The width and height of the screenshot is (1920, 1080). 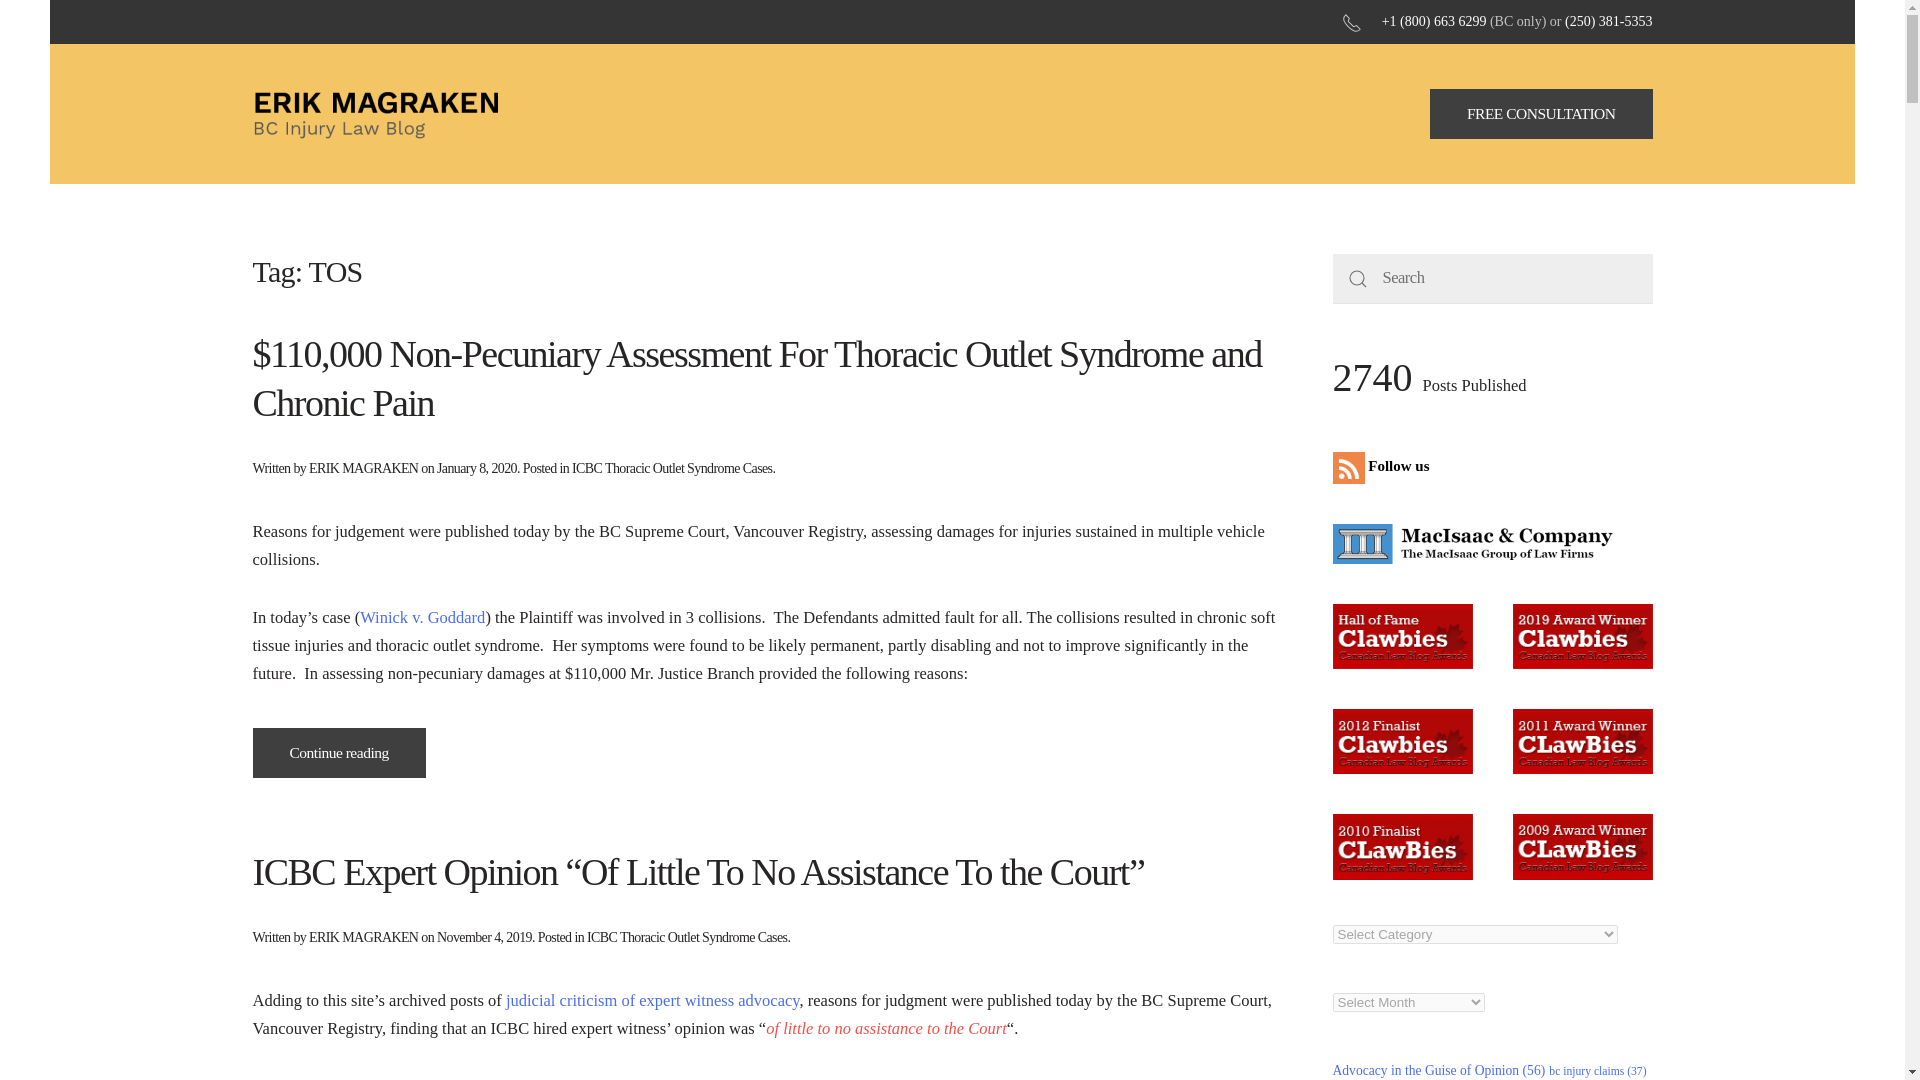 What do you see at coordinates (422, 618) in the screenshot?
I see `Winick v. Goddard` at bounding box center [422, 618].